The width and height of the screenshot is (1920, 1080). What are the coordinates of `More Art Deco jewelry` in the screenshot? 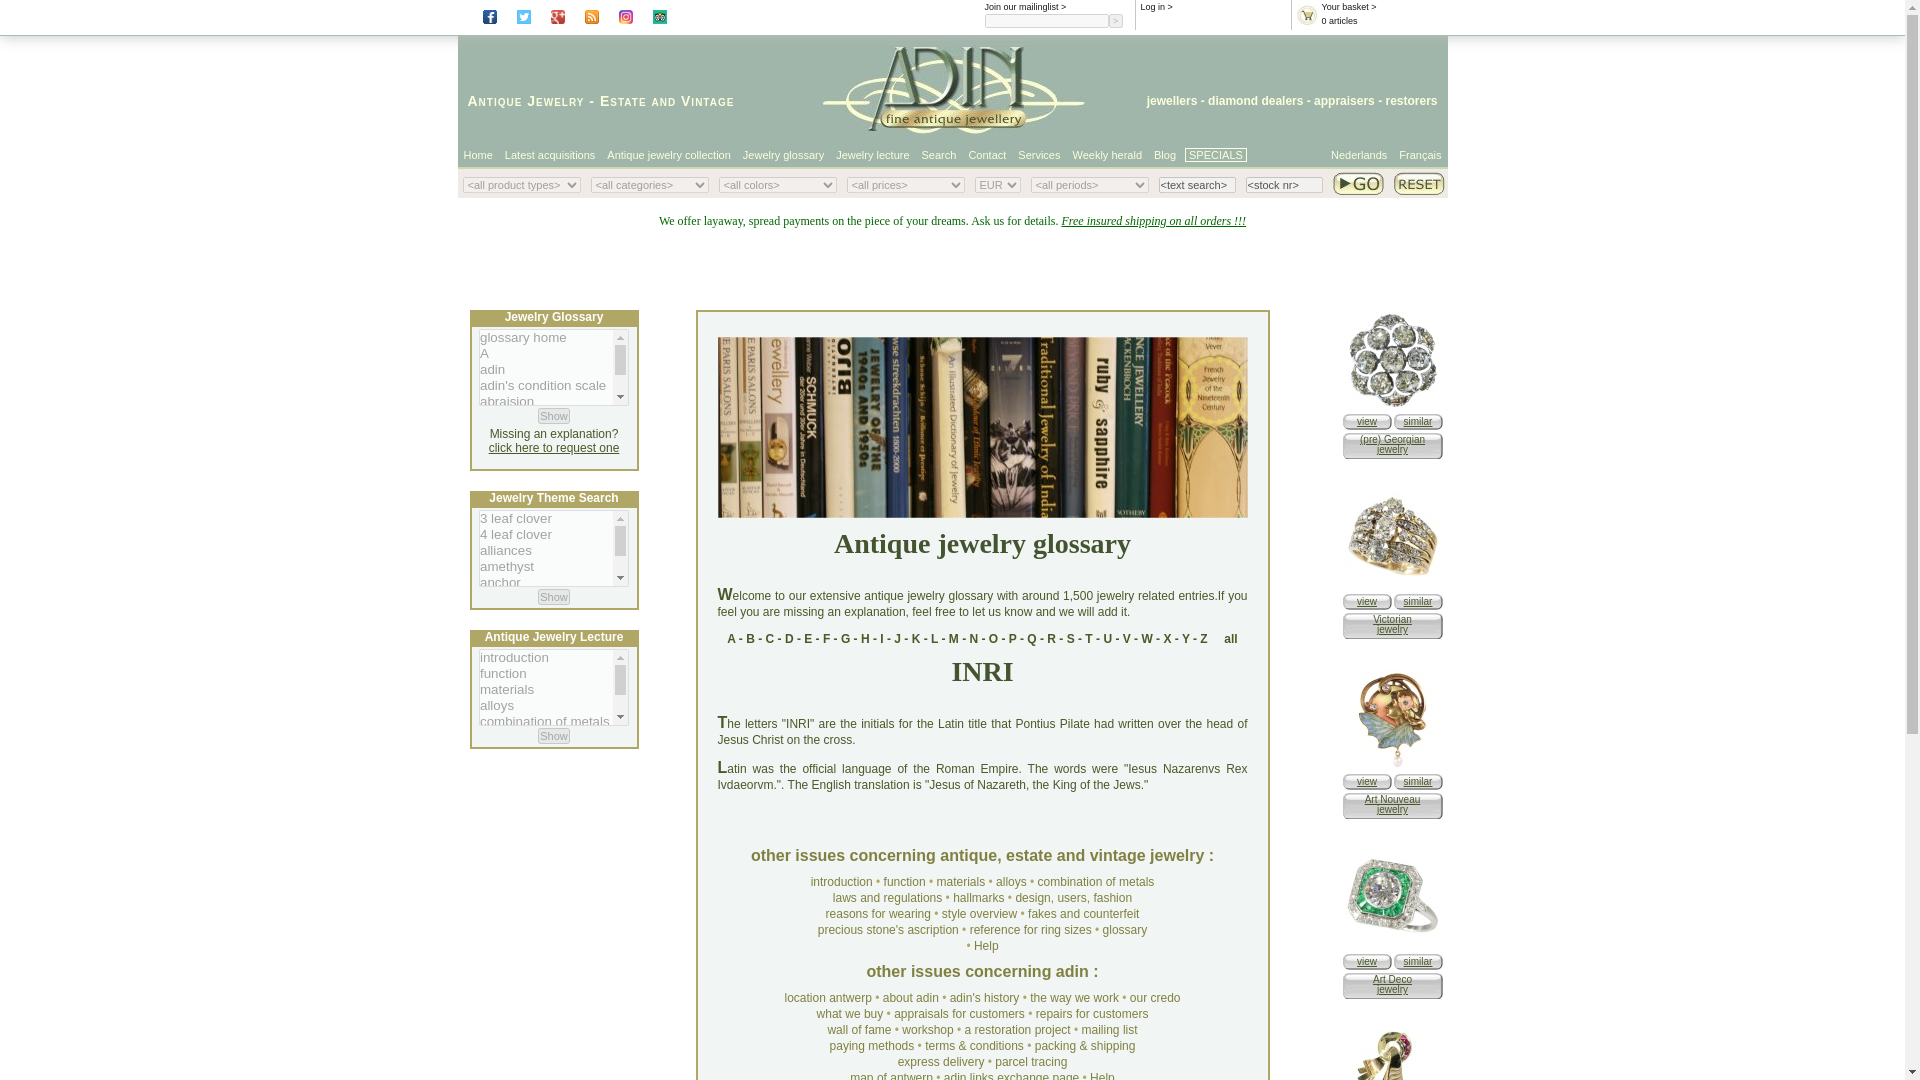 It's located at (1418, 960).